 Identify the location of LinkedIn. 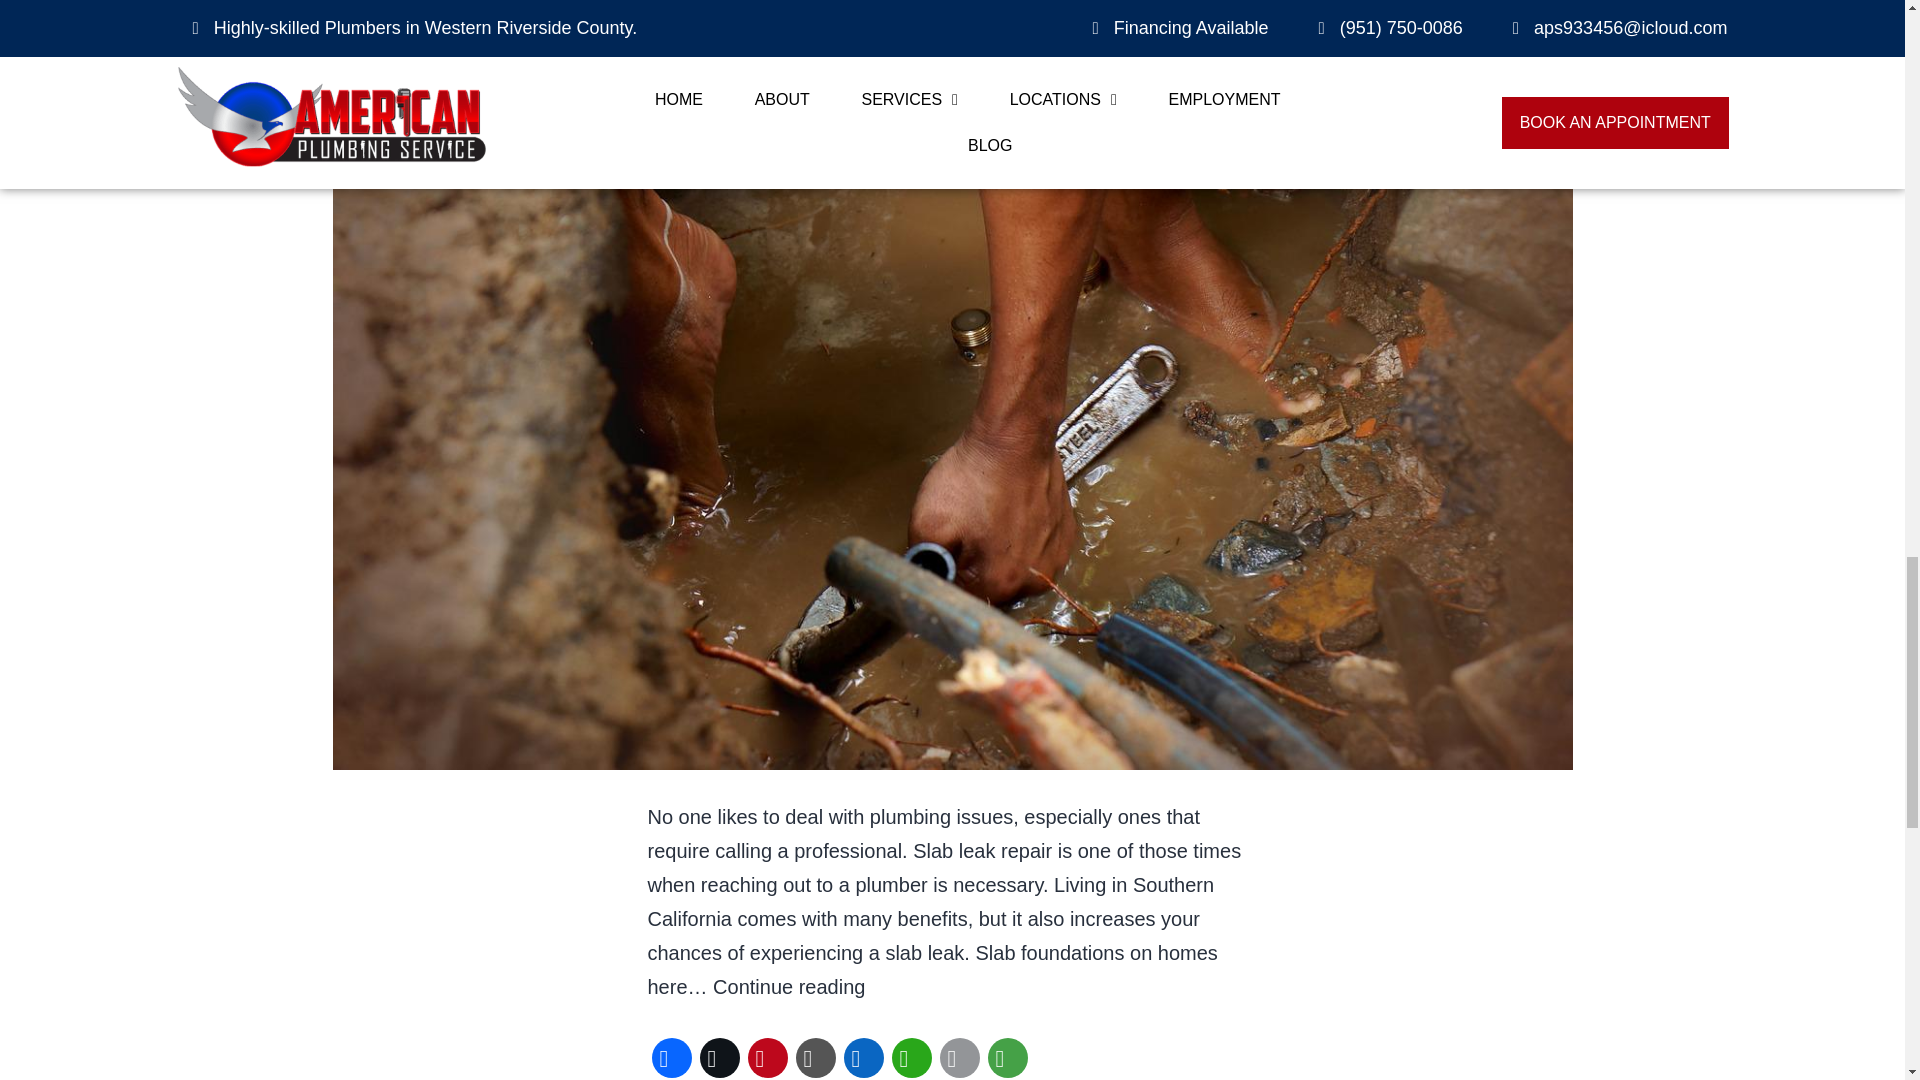
(864, 1056).